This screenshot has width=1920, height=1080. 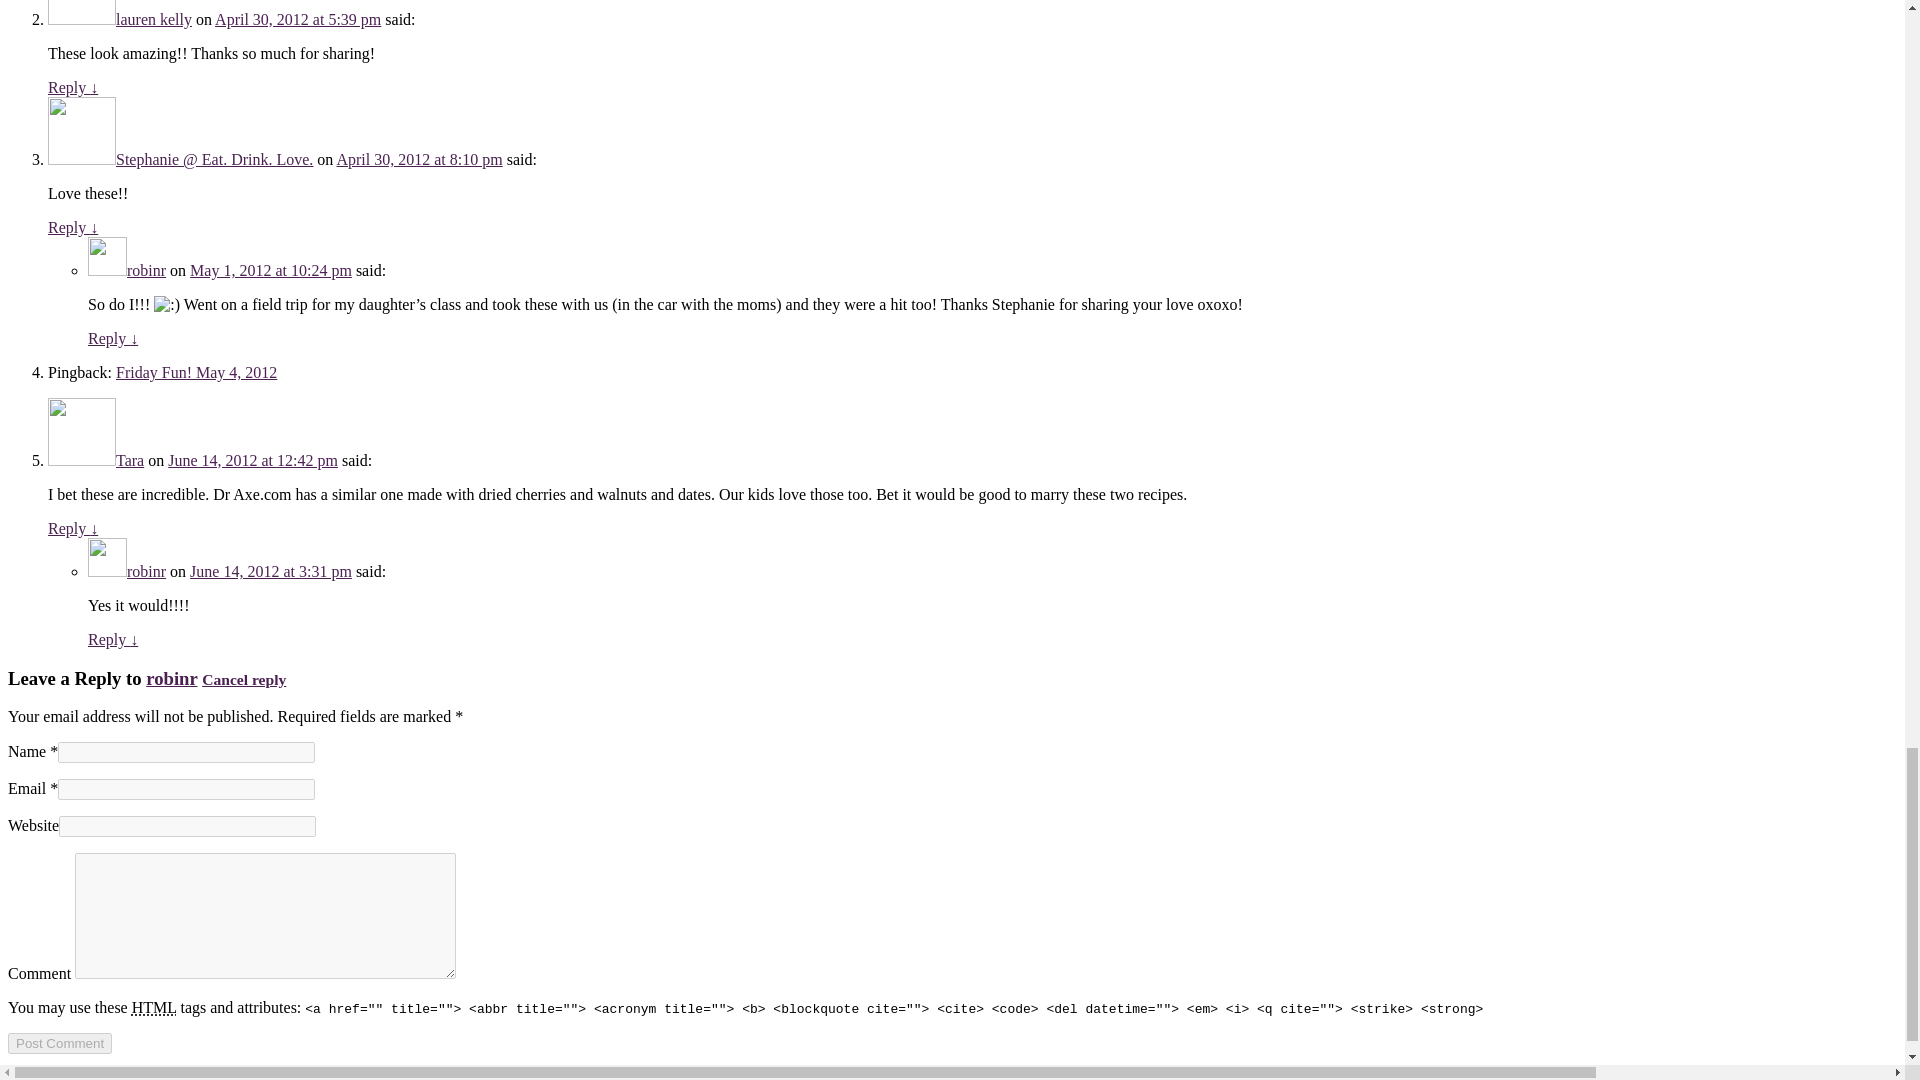 I want to click on April 30, 2012 at 5:39 pm, so click(x=298, y=19).